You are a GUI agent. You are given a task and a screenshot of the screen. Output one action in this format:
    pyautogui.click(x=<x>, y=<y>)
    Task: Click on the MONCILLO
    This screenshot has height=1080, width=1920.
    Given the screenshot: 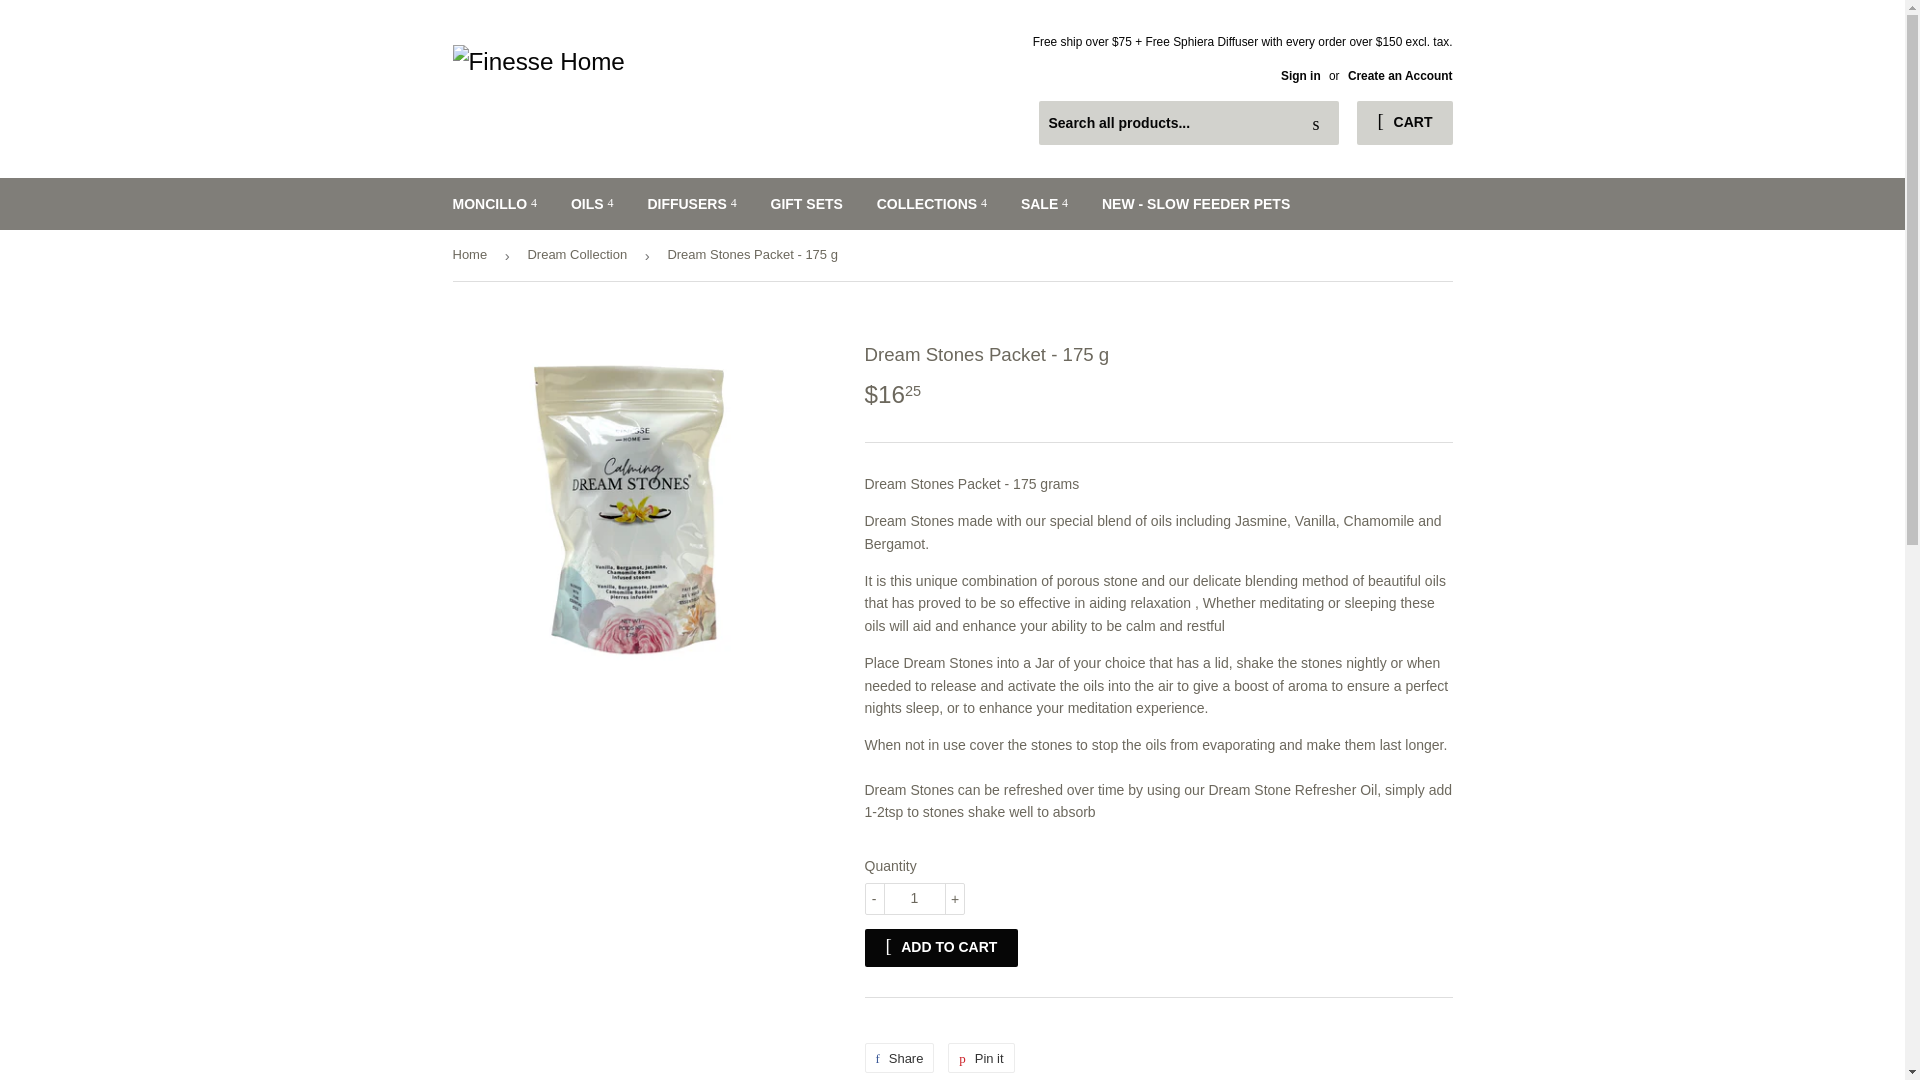 What is the action you would take?
    pyautogui.click(x=494, y=204)
    